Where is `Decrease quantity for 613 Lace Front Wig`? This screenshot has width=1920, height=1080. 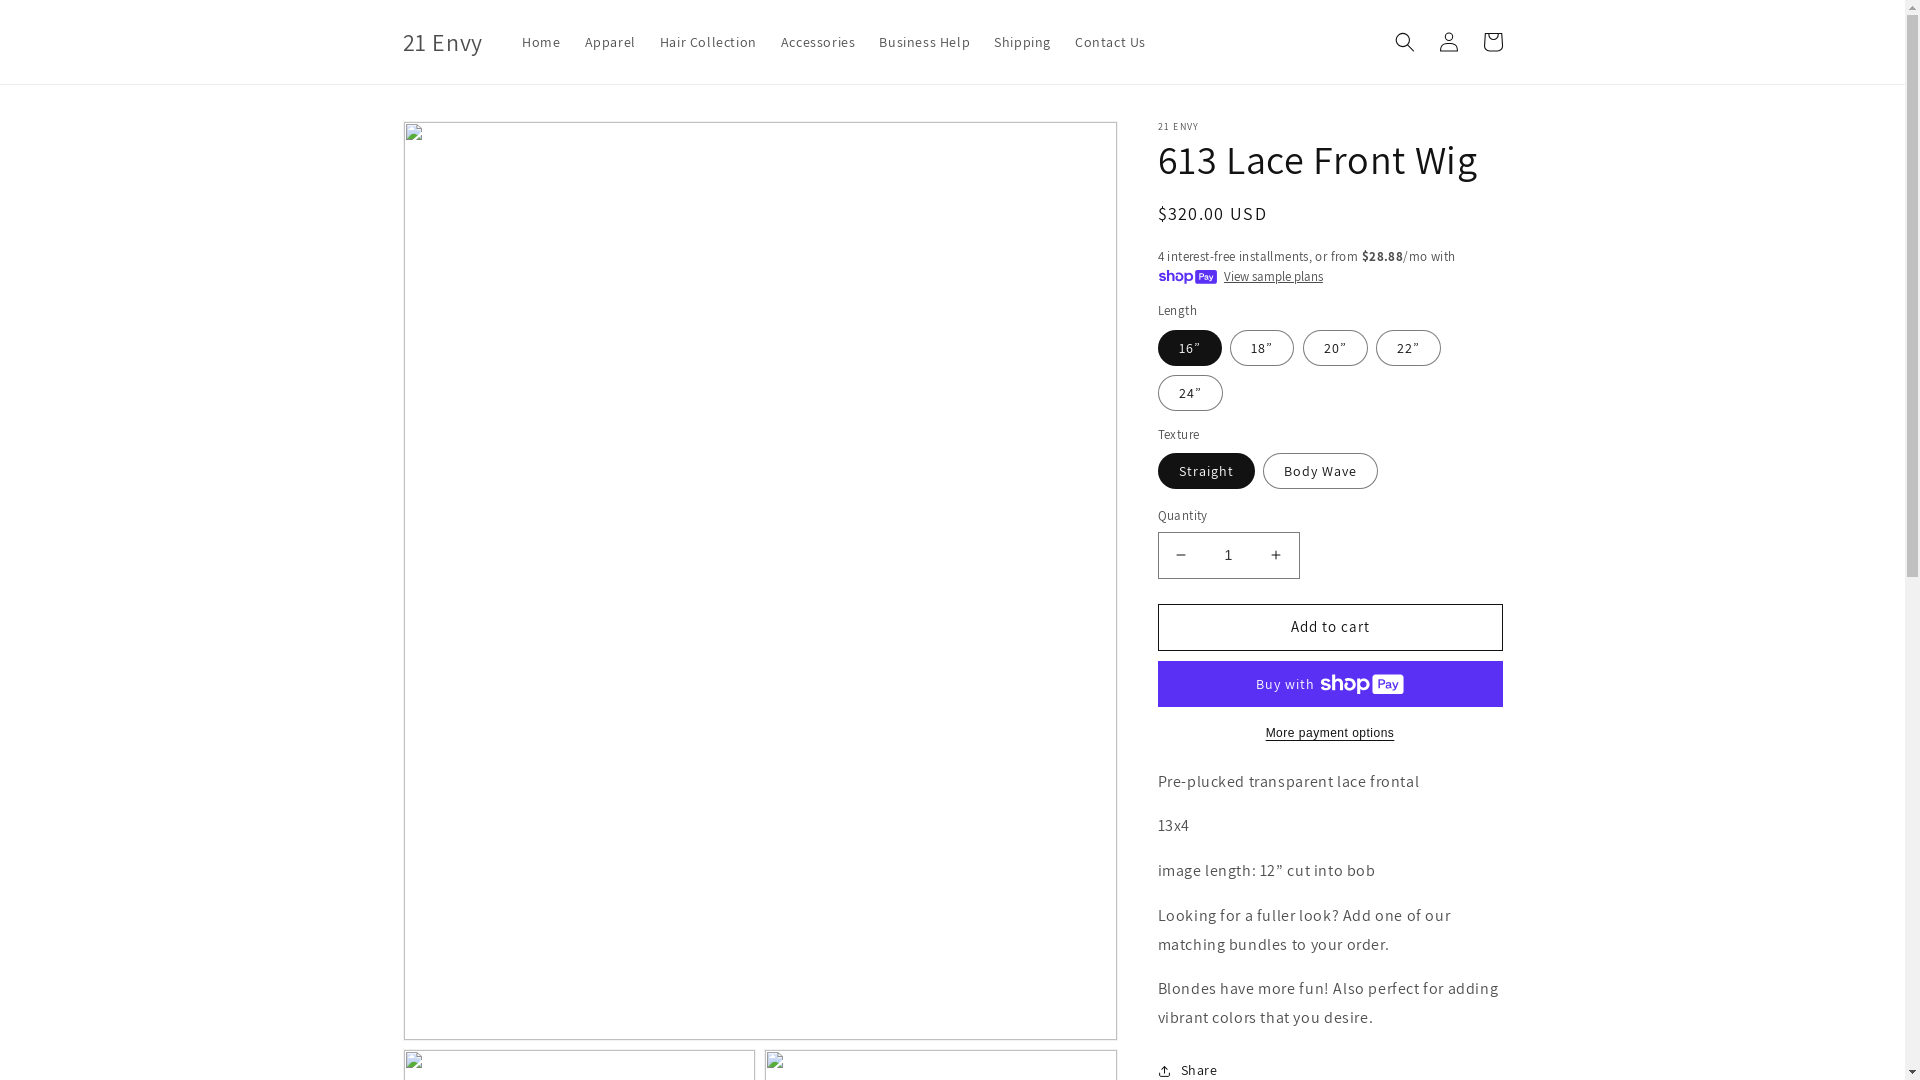 Decrease quantity for 613 Lace Front Wig is located at coordinates (1180, 556).